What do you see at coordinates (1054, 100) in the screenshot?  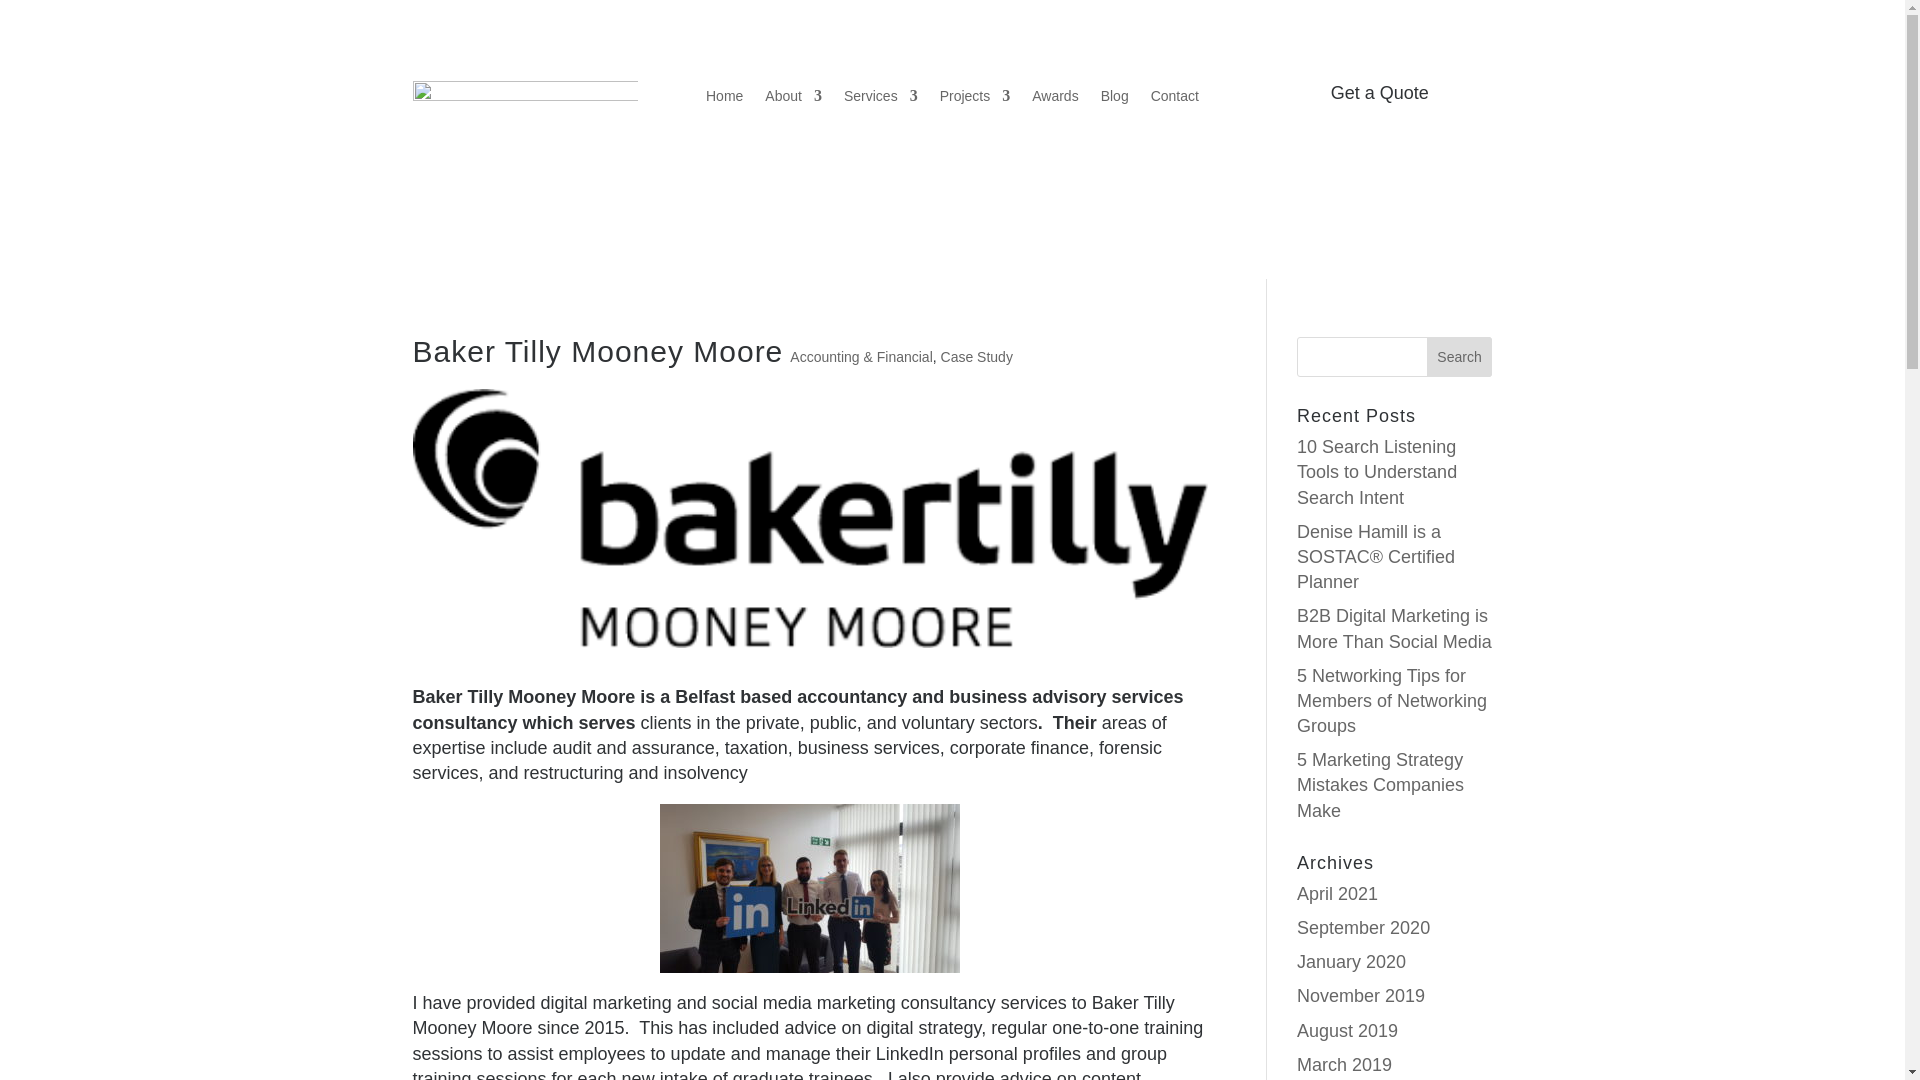 I see `Awards` at bounding box center [1054, 100].